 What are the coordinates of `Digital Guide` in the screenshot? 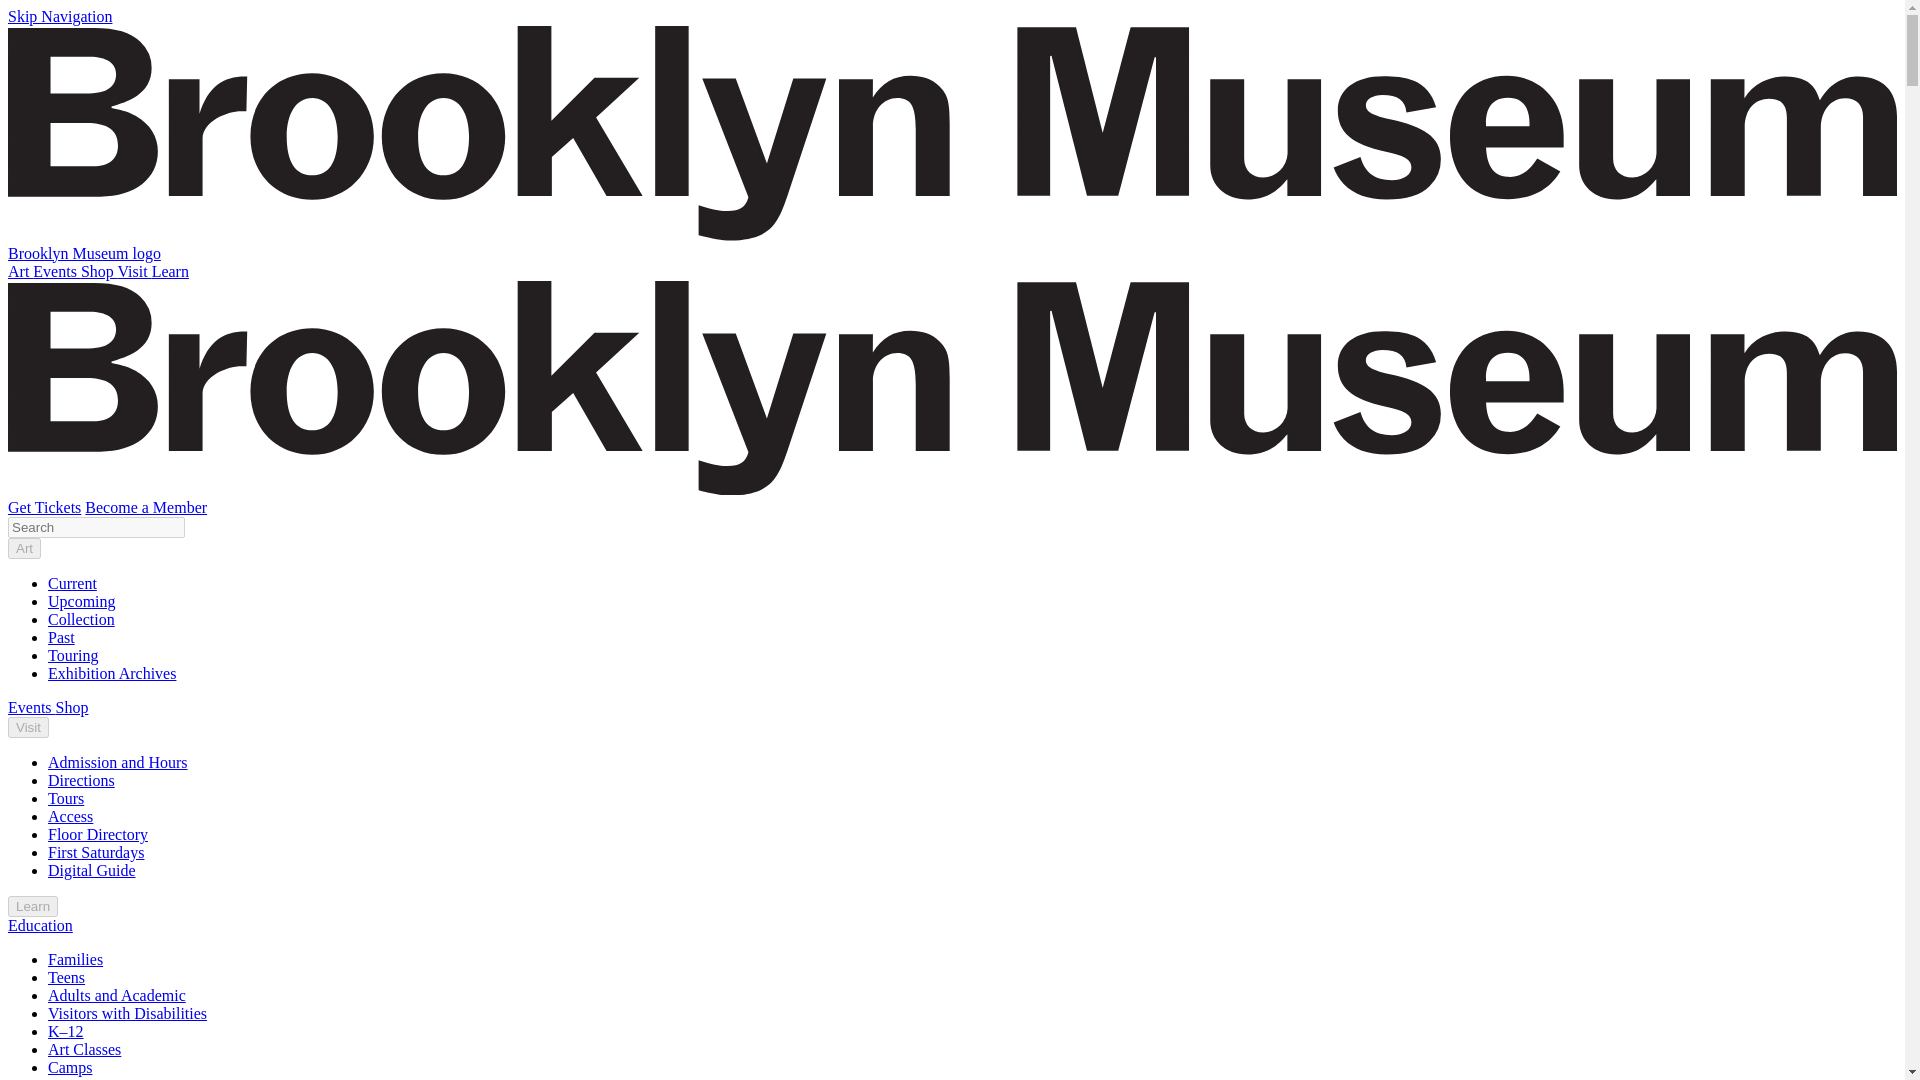 It's located at (92, 870).